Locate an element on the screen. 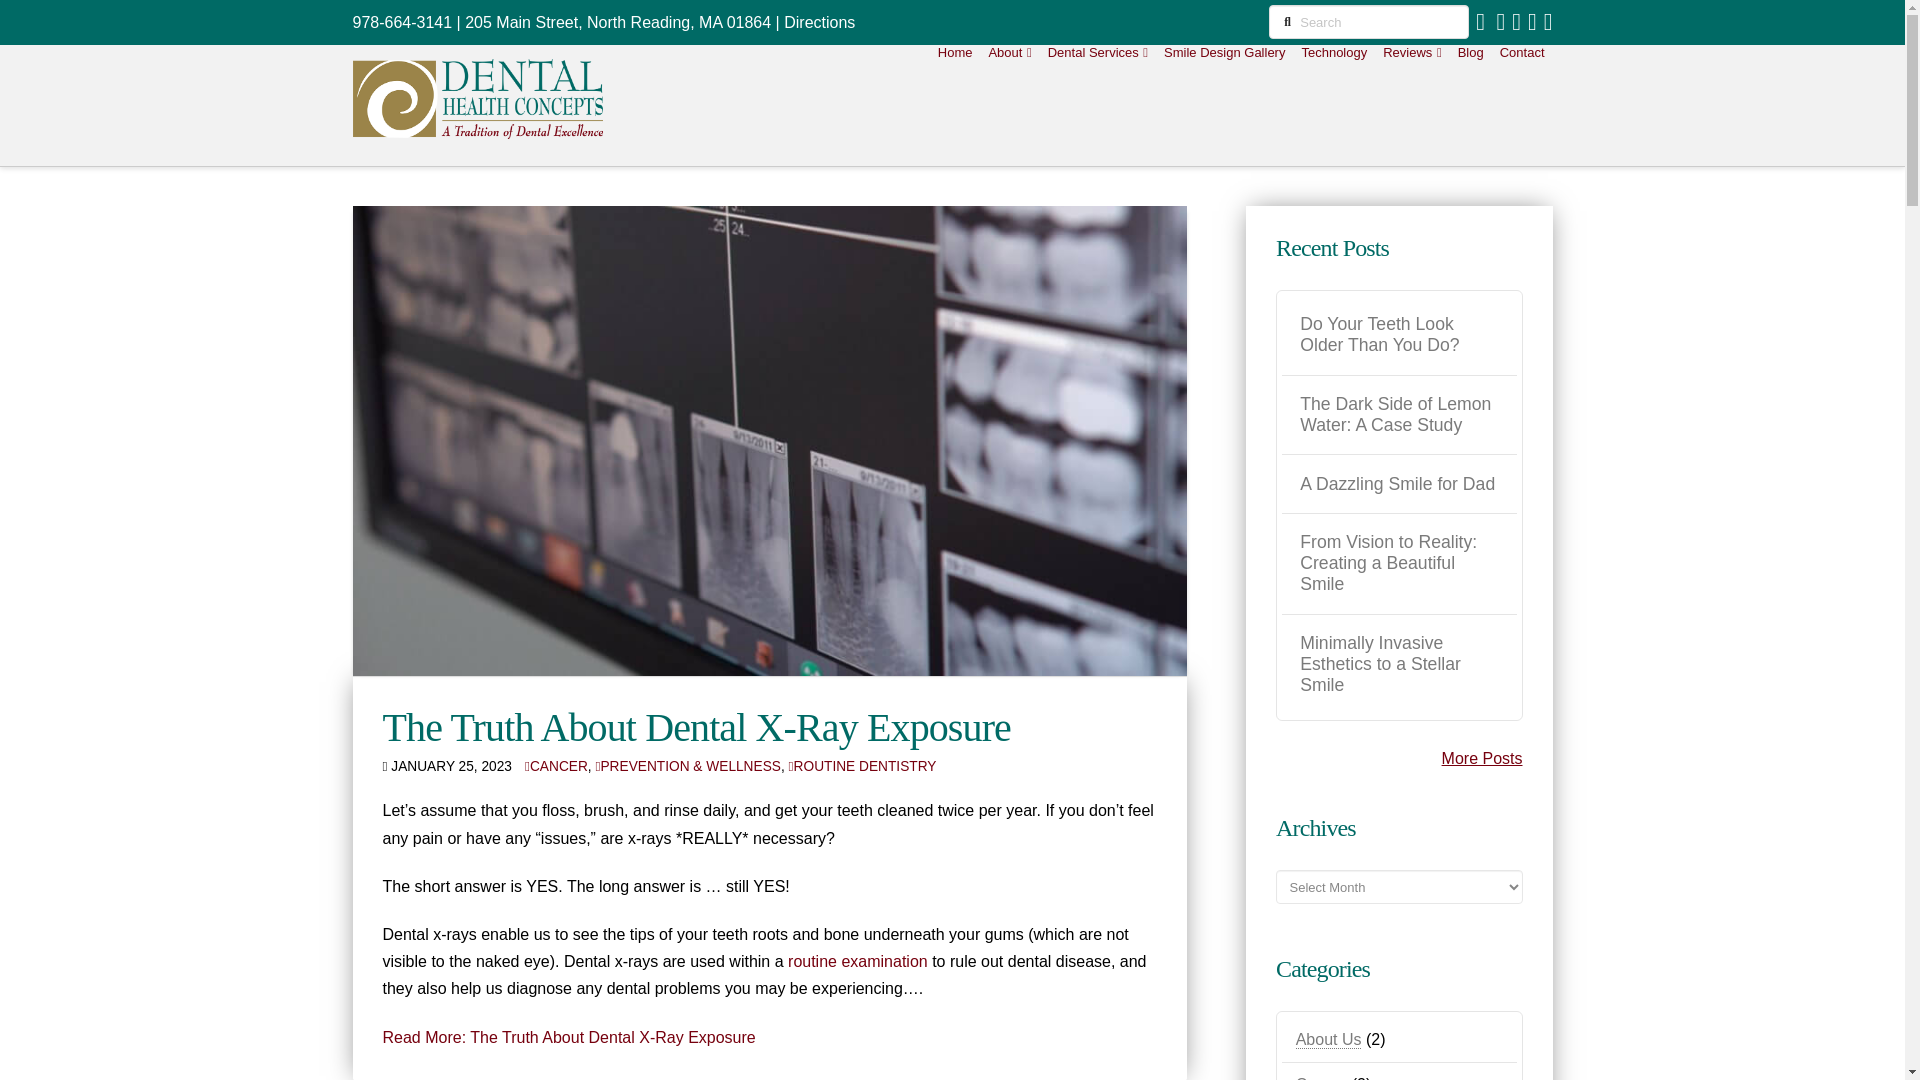 This screenshot has width=1920, height=1080. 978-664-3141 is located at coordinates (401, 22).